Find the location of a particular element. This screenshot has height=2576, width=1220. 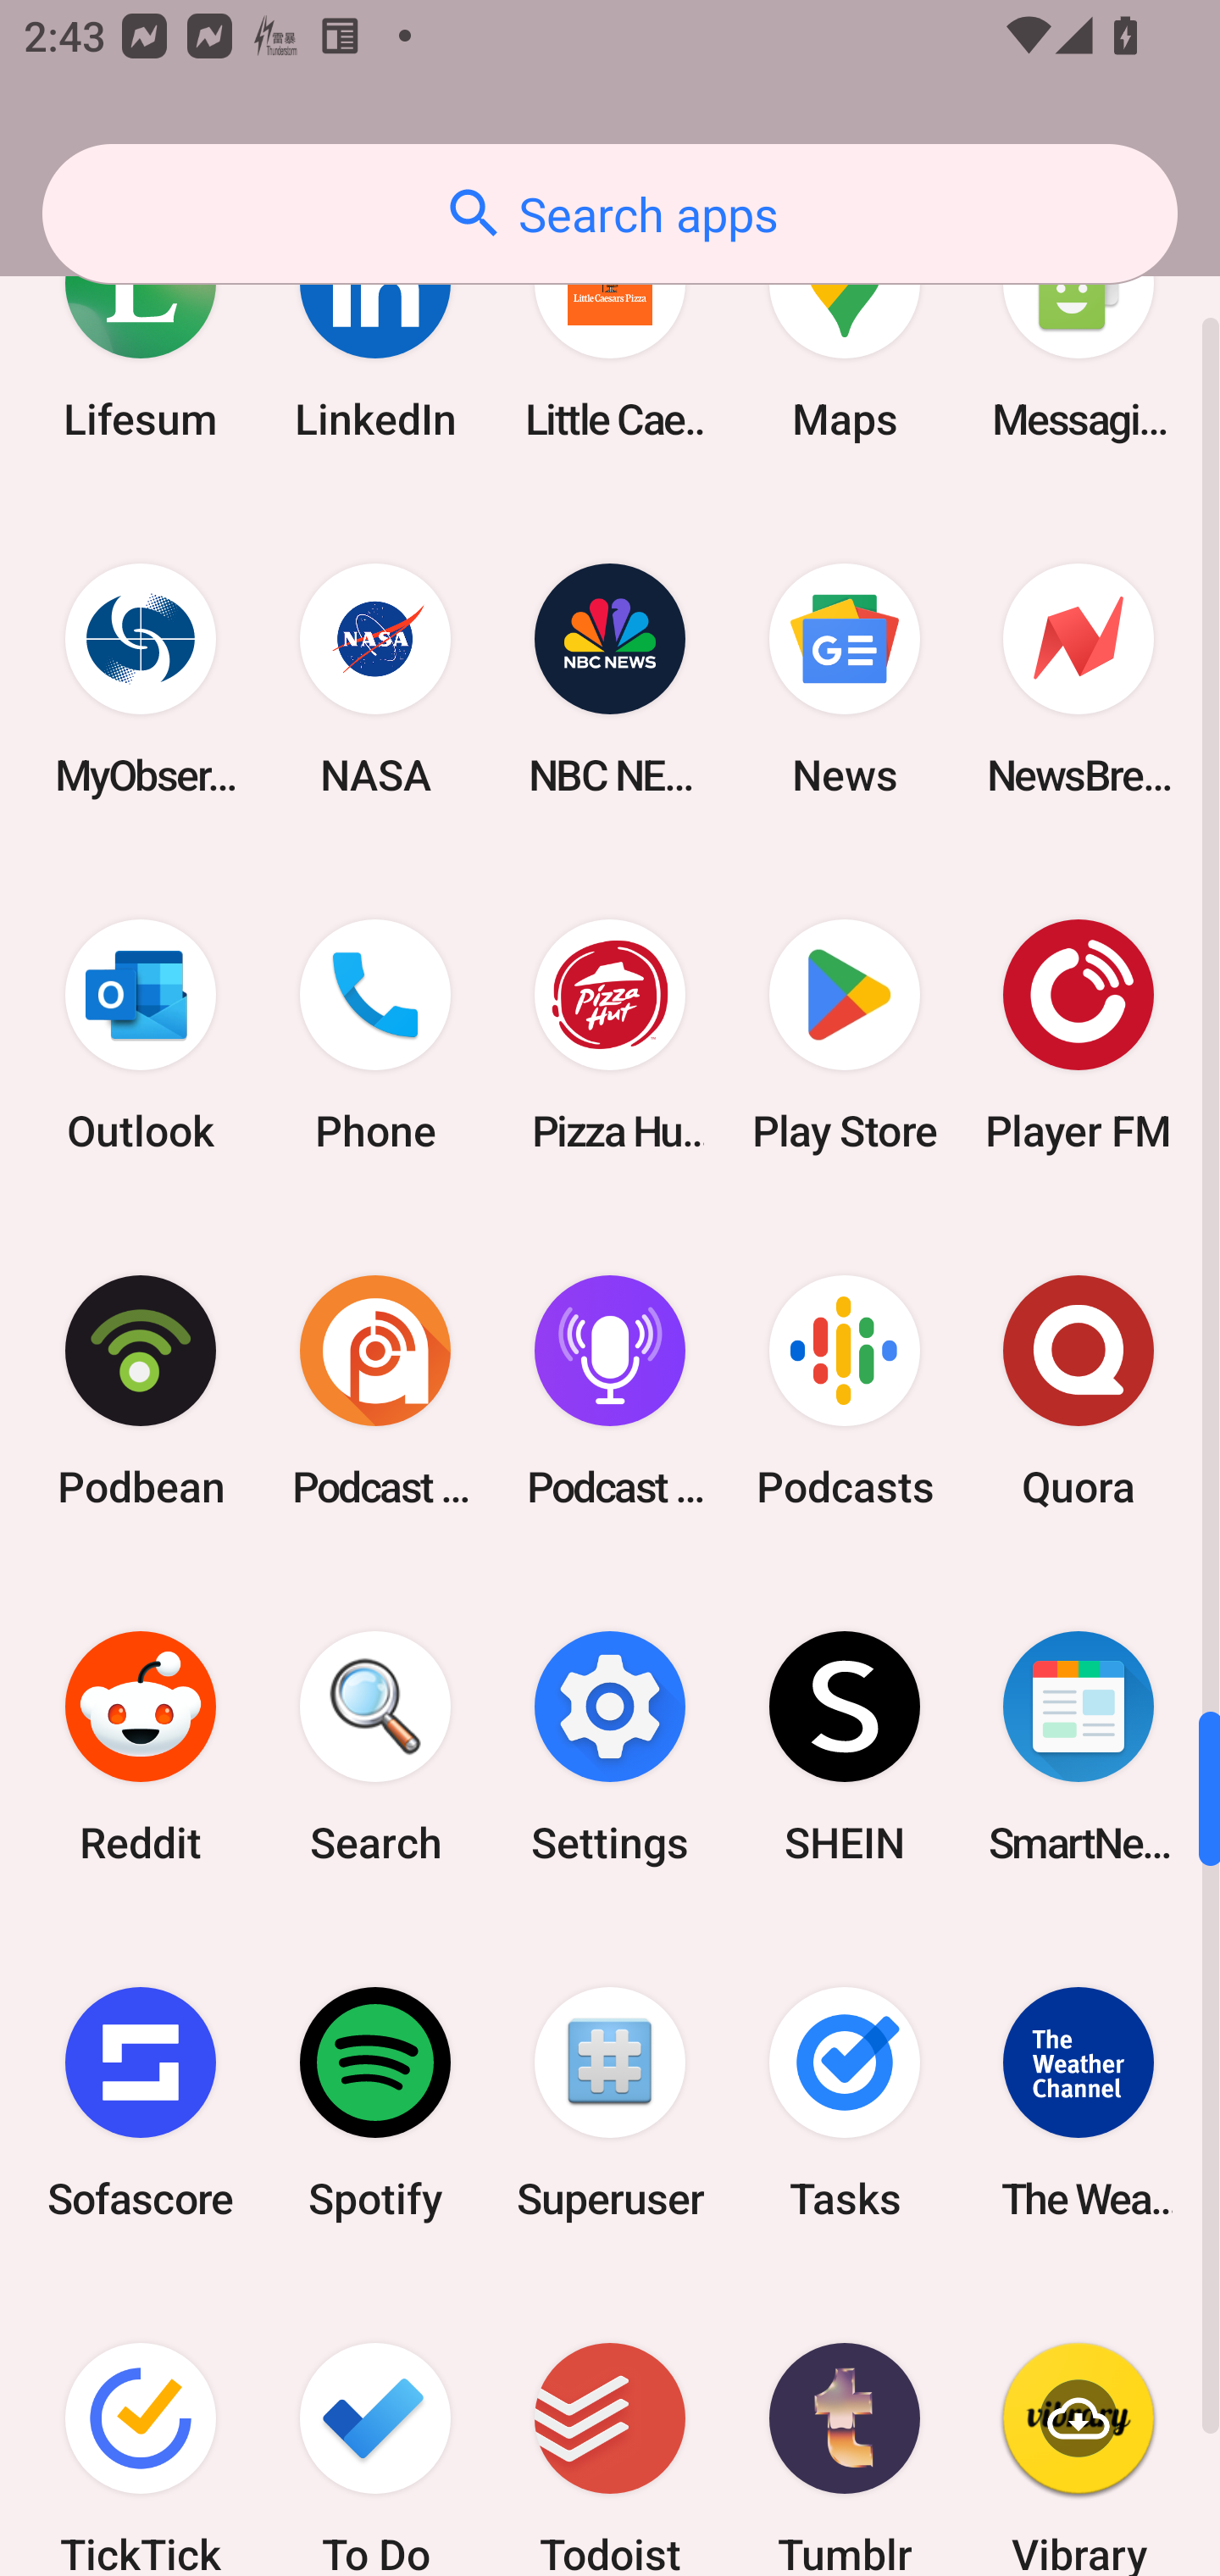

Tumblr is located at coordinates (844, 2429).